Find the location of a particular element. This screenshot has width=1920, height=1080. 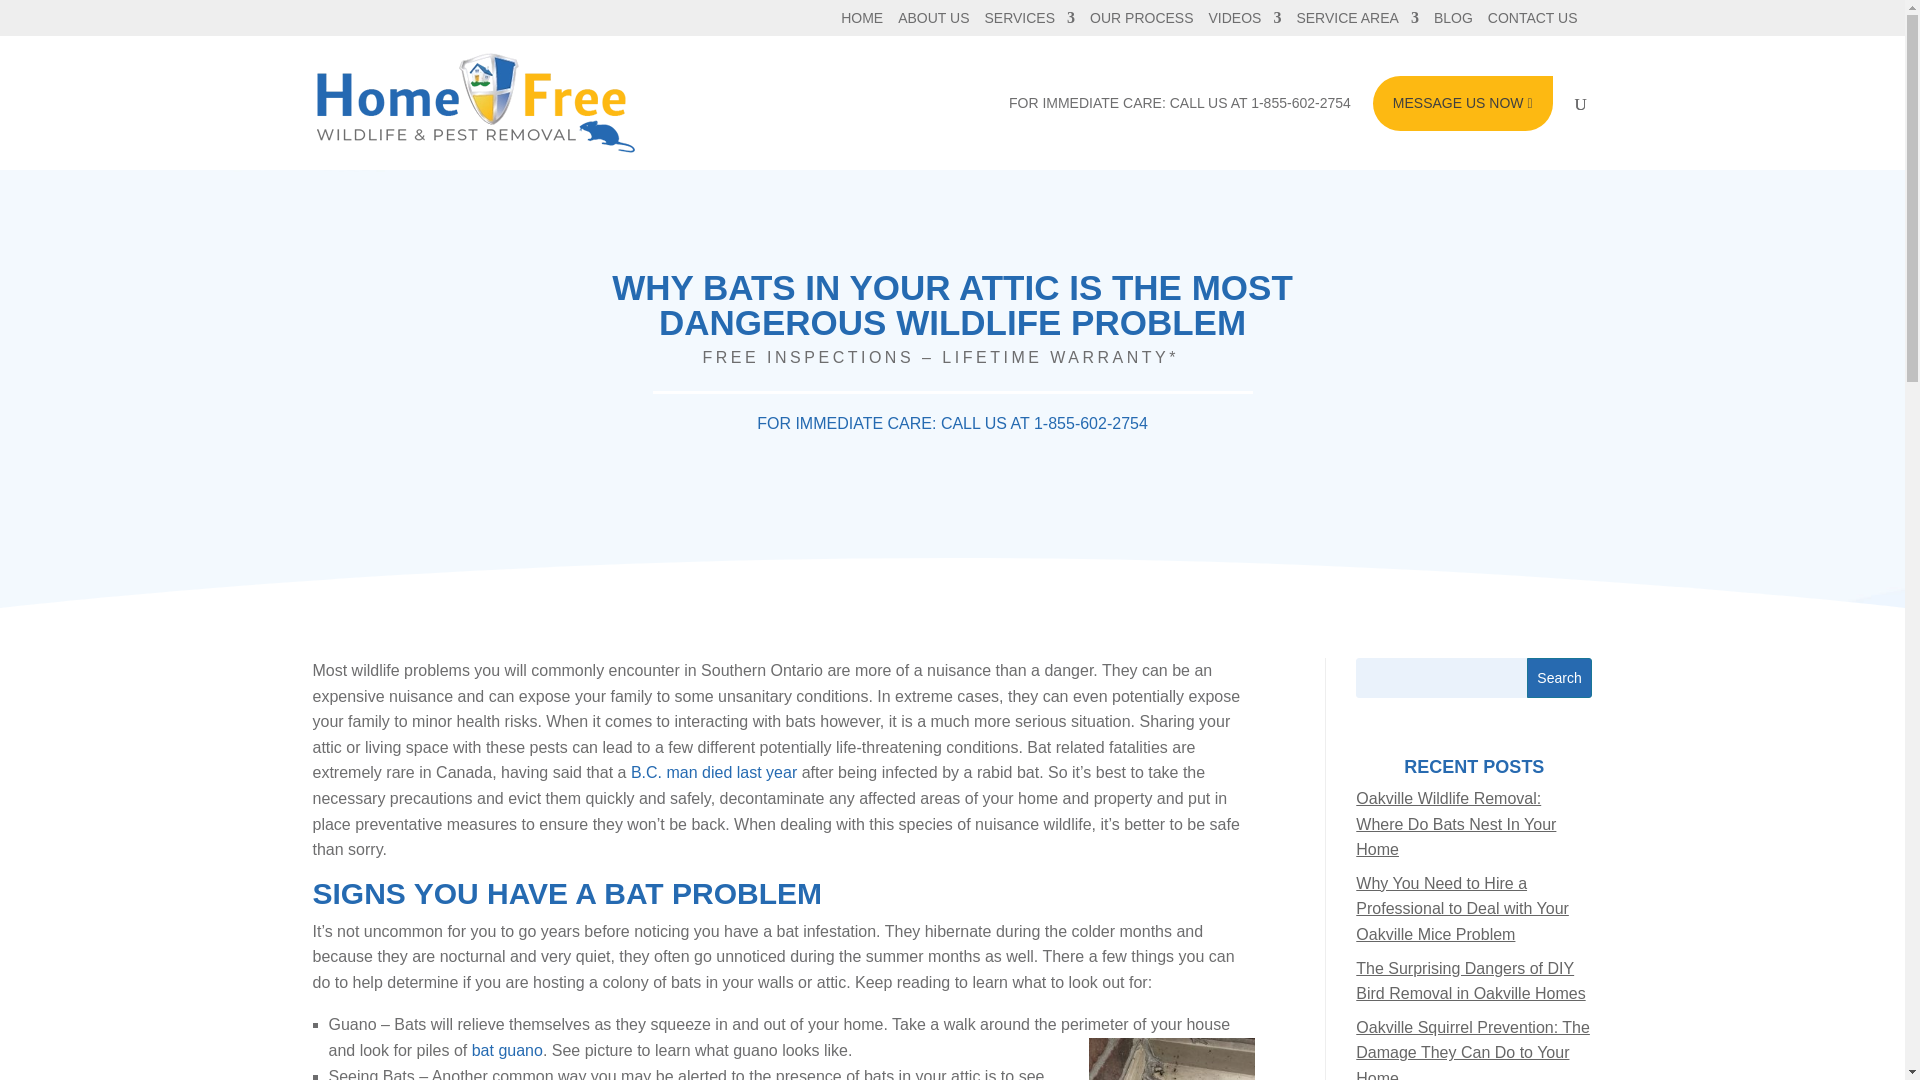

BLOG is located at coordinates (1453, 22).